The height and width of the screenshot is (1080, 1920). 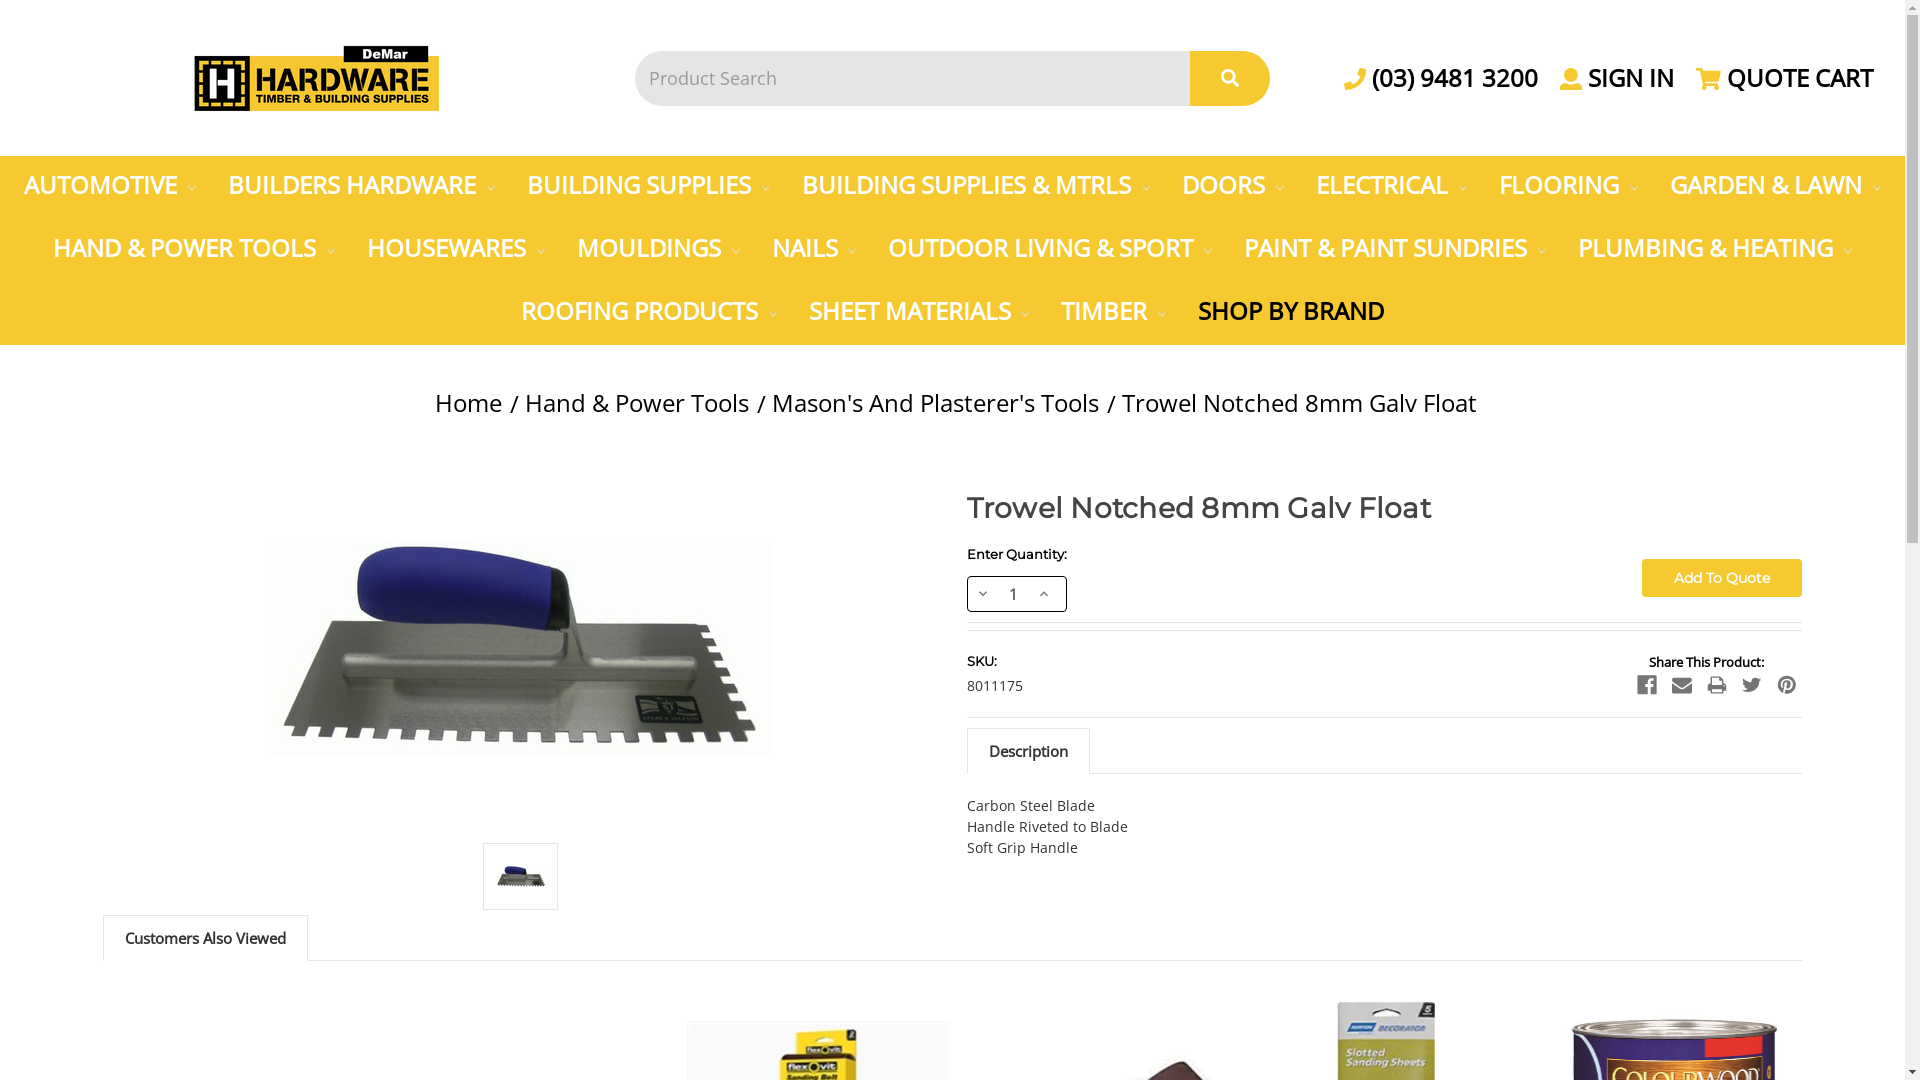 What do you see at coordinates (637, 402) in the screenshot?
I see `Hand & Power Tools` at bounding box center [637, 402].